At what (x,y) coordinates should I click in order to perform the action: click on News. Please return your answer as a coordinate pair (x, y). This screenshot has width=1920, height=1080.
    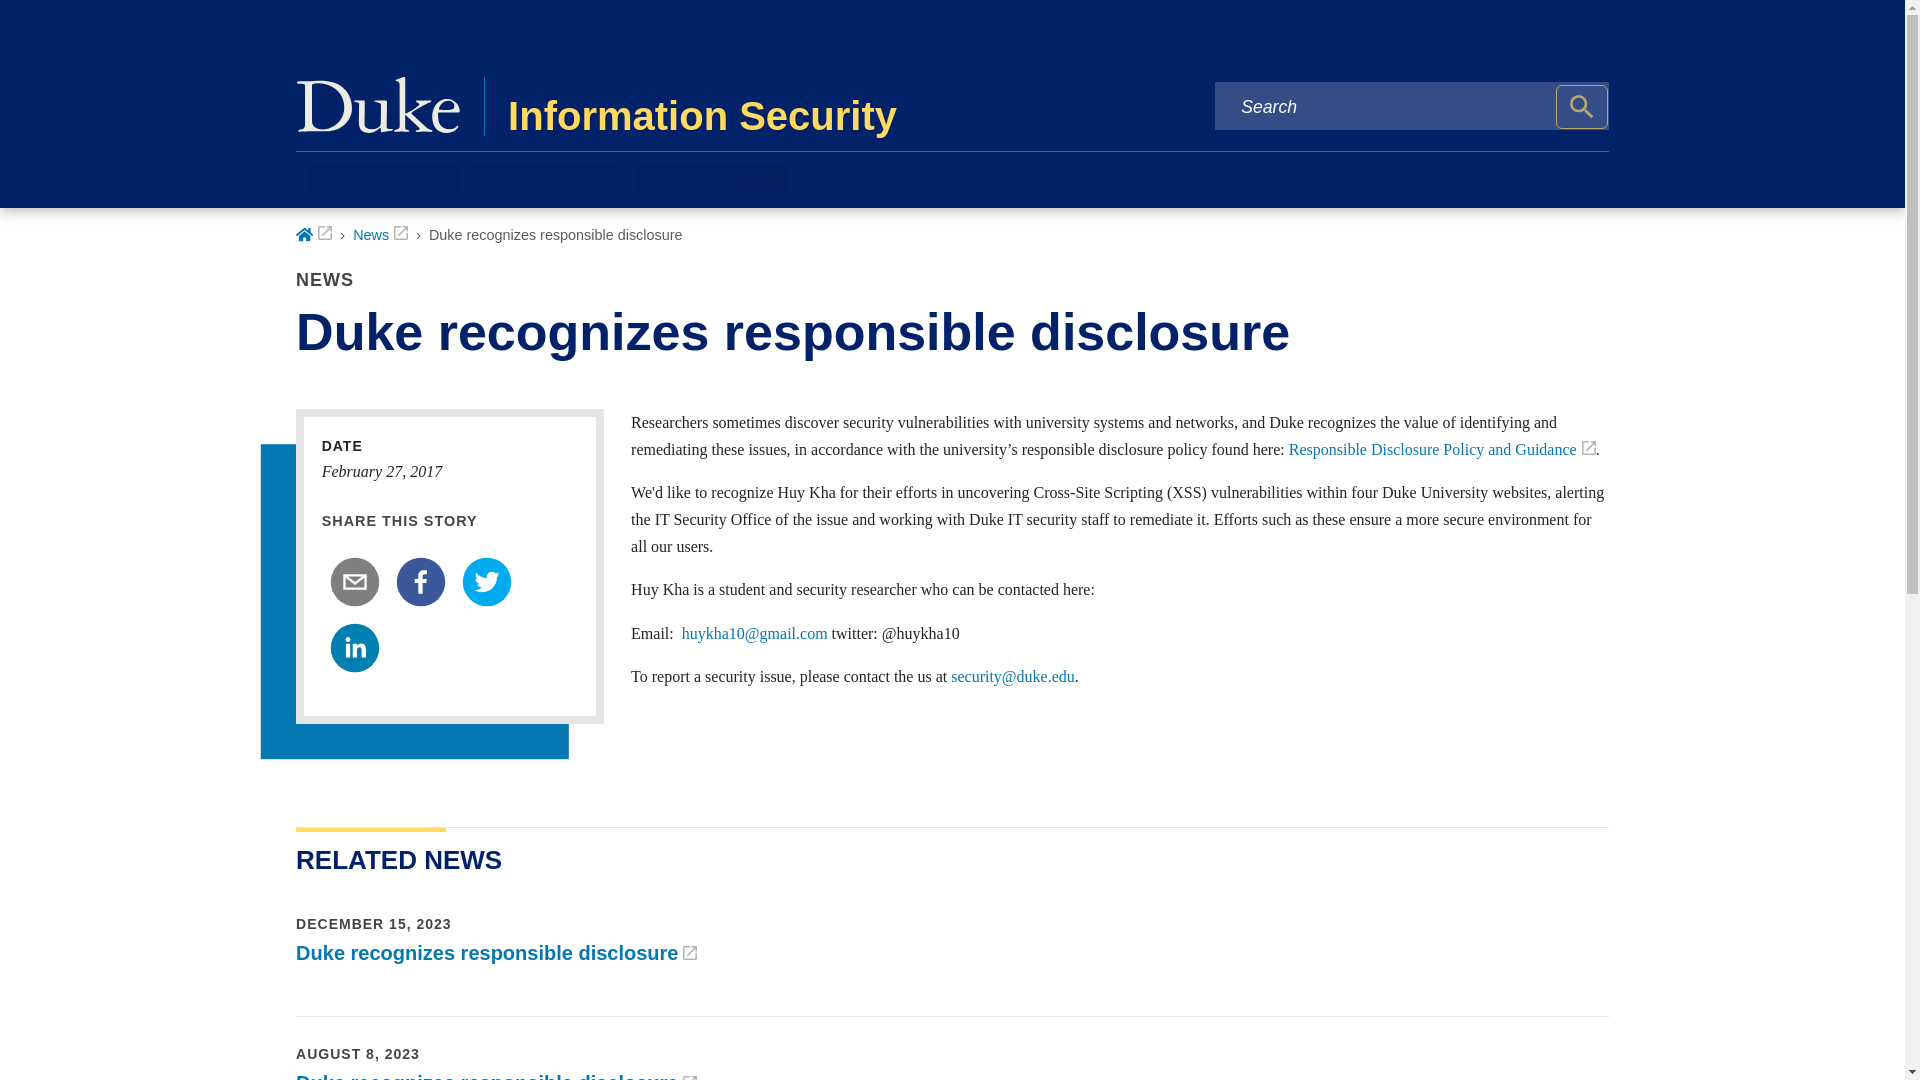
    Looking at the image, I should click on (380, 234).